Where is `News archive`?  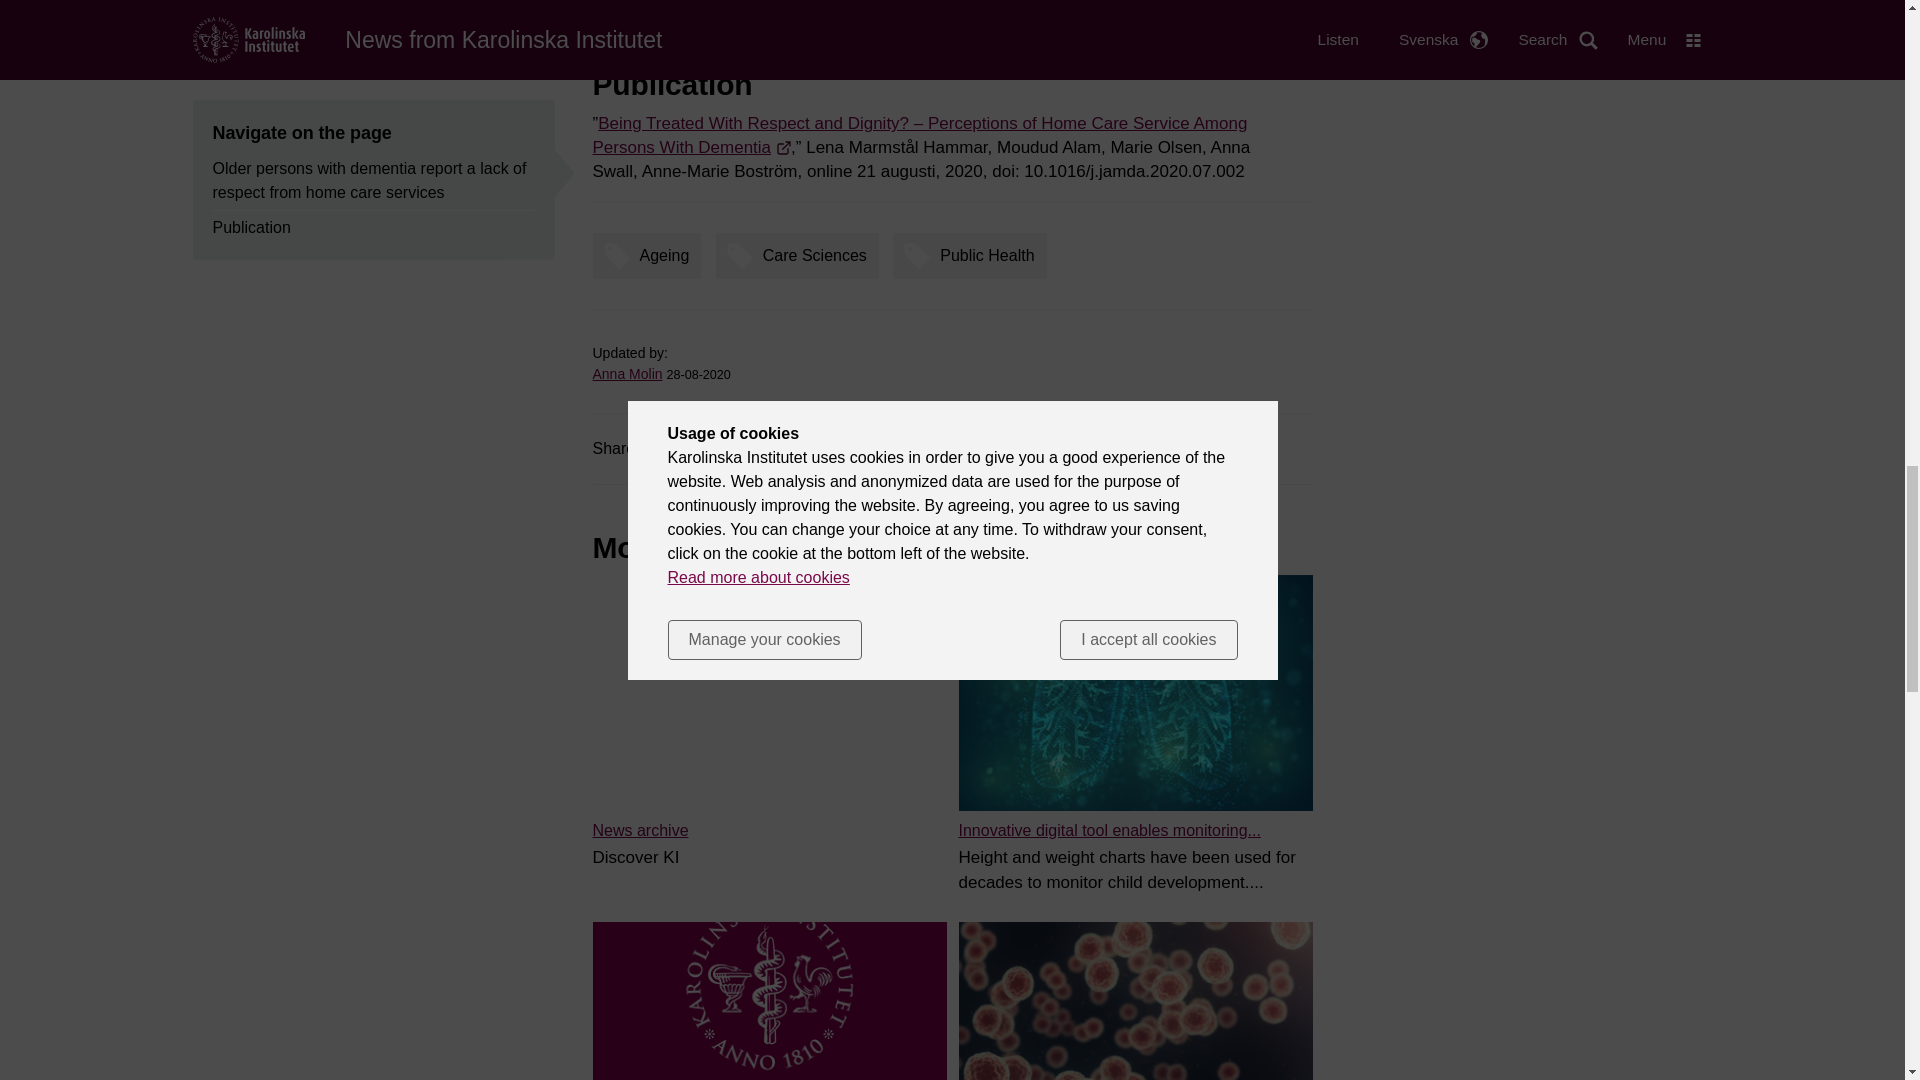
News archive is located at coordinates (639, 830).